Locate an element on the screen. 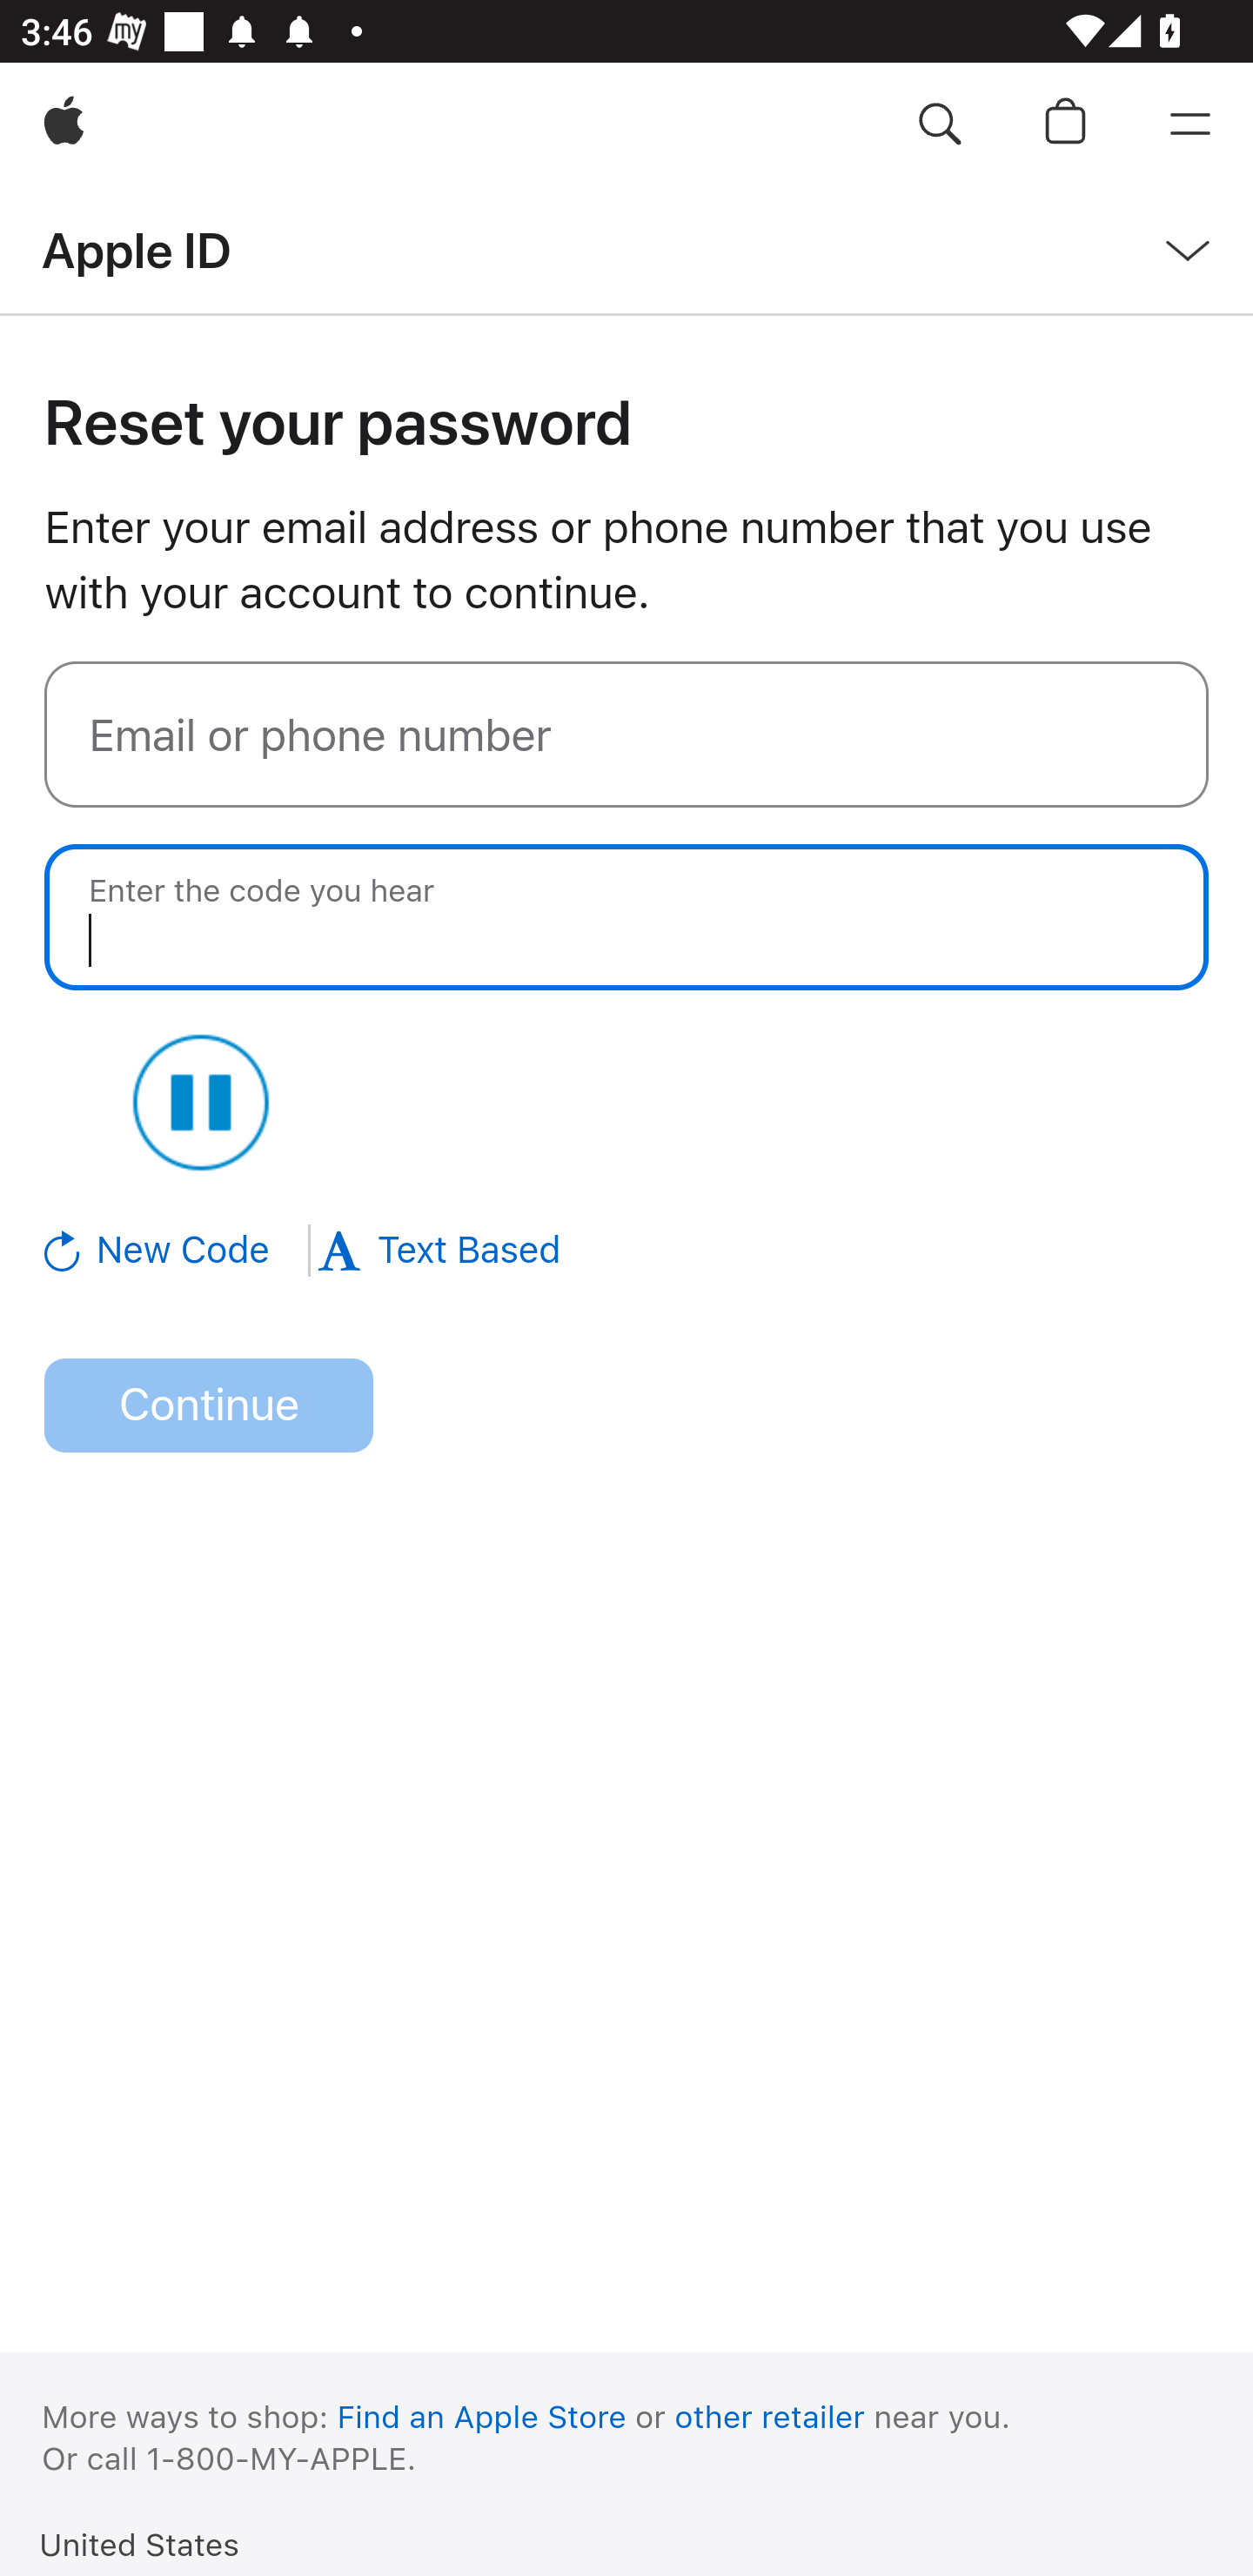  Apple is located at coordinates (64, 125).